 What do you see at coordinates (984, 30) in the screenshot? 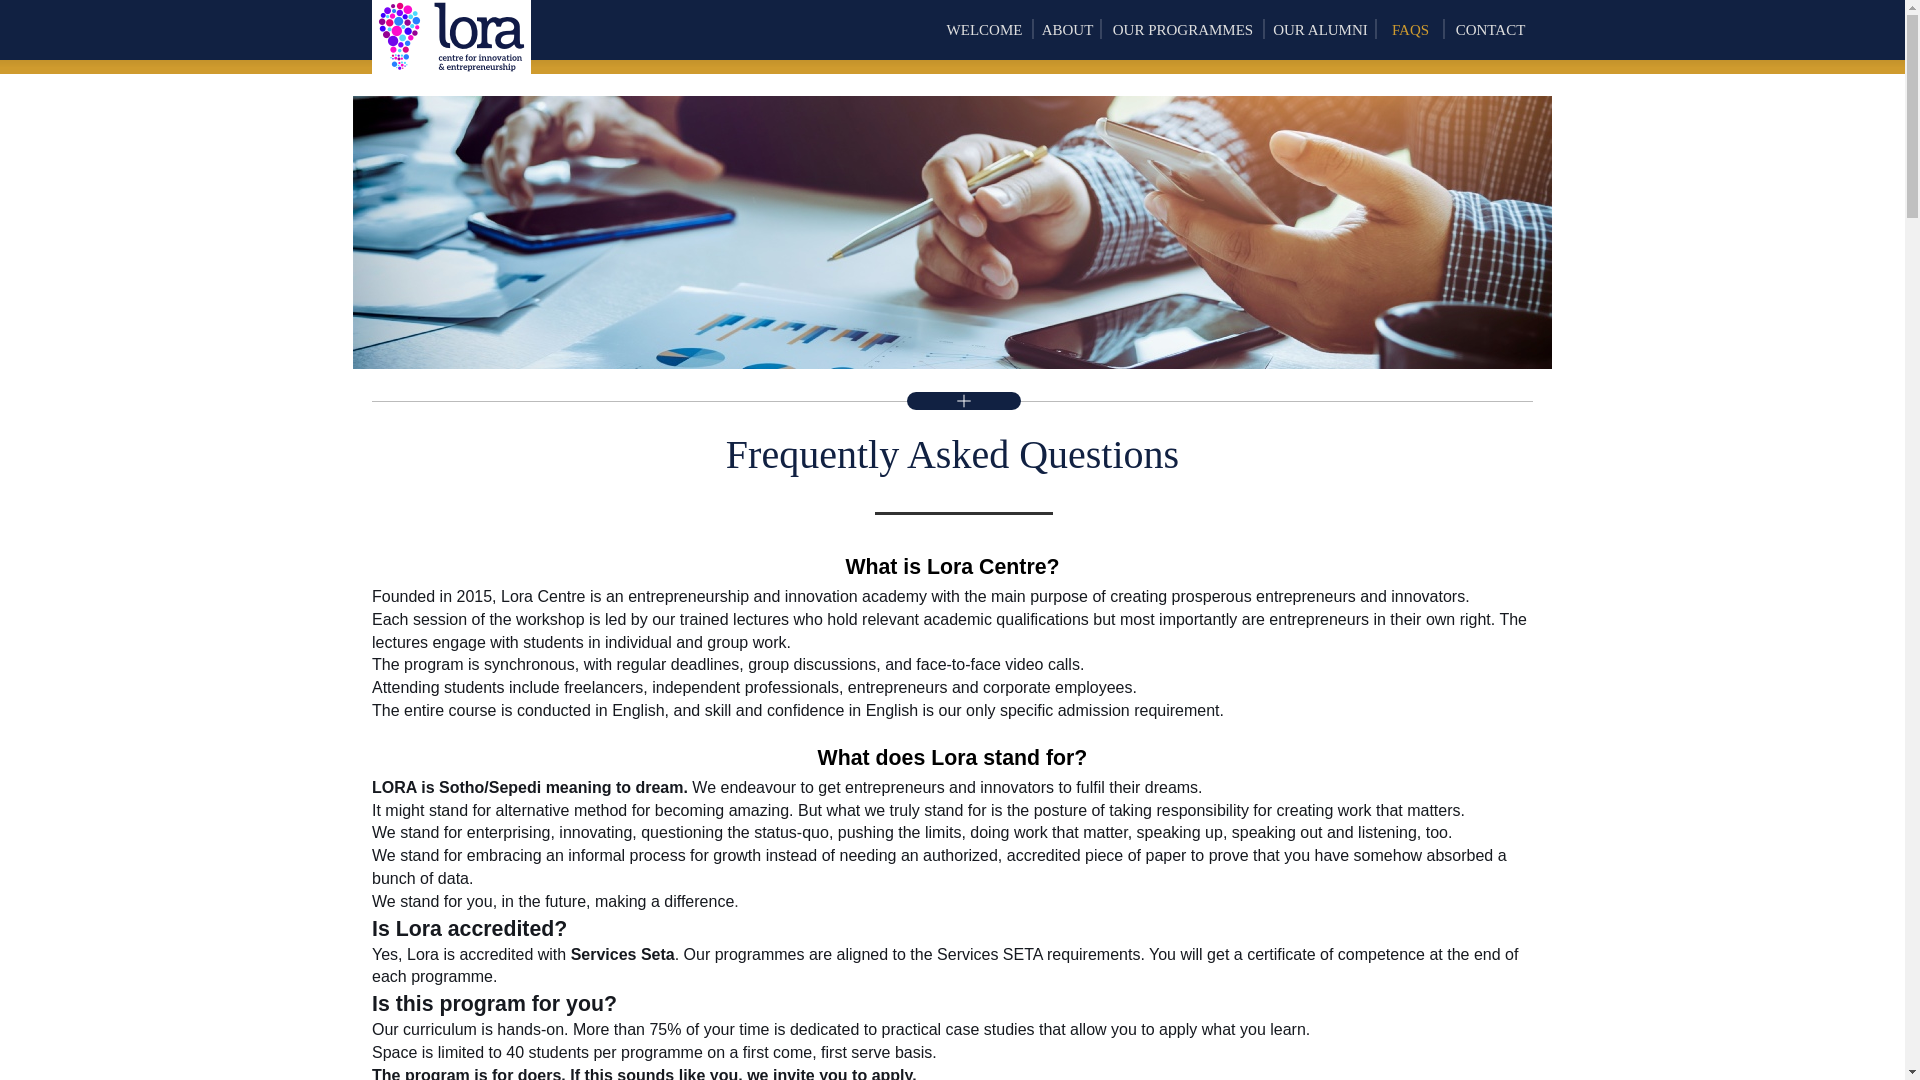
I see `WELCOME` at bounding box center [984, 30].